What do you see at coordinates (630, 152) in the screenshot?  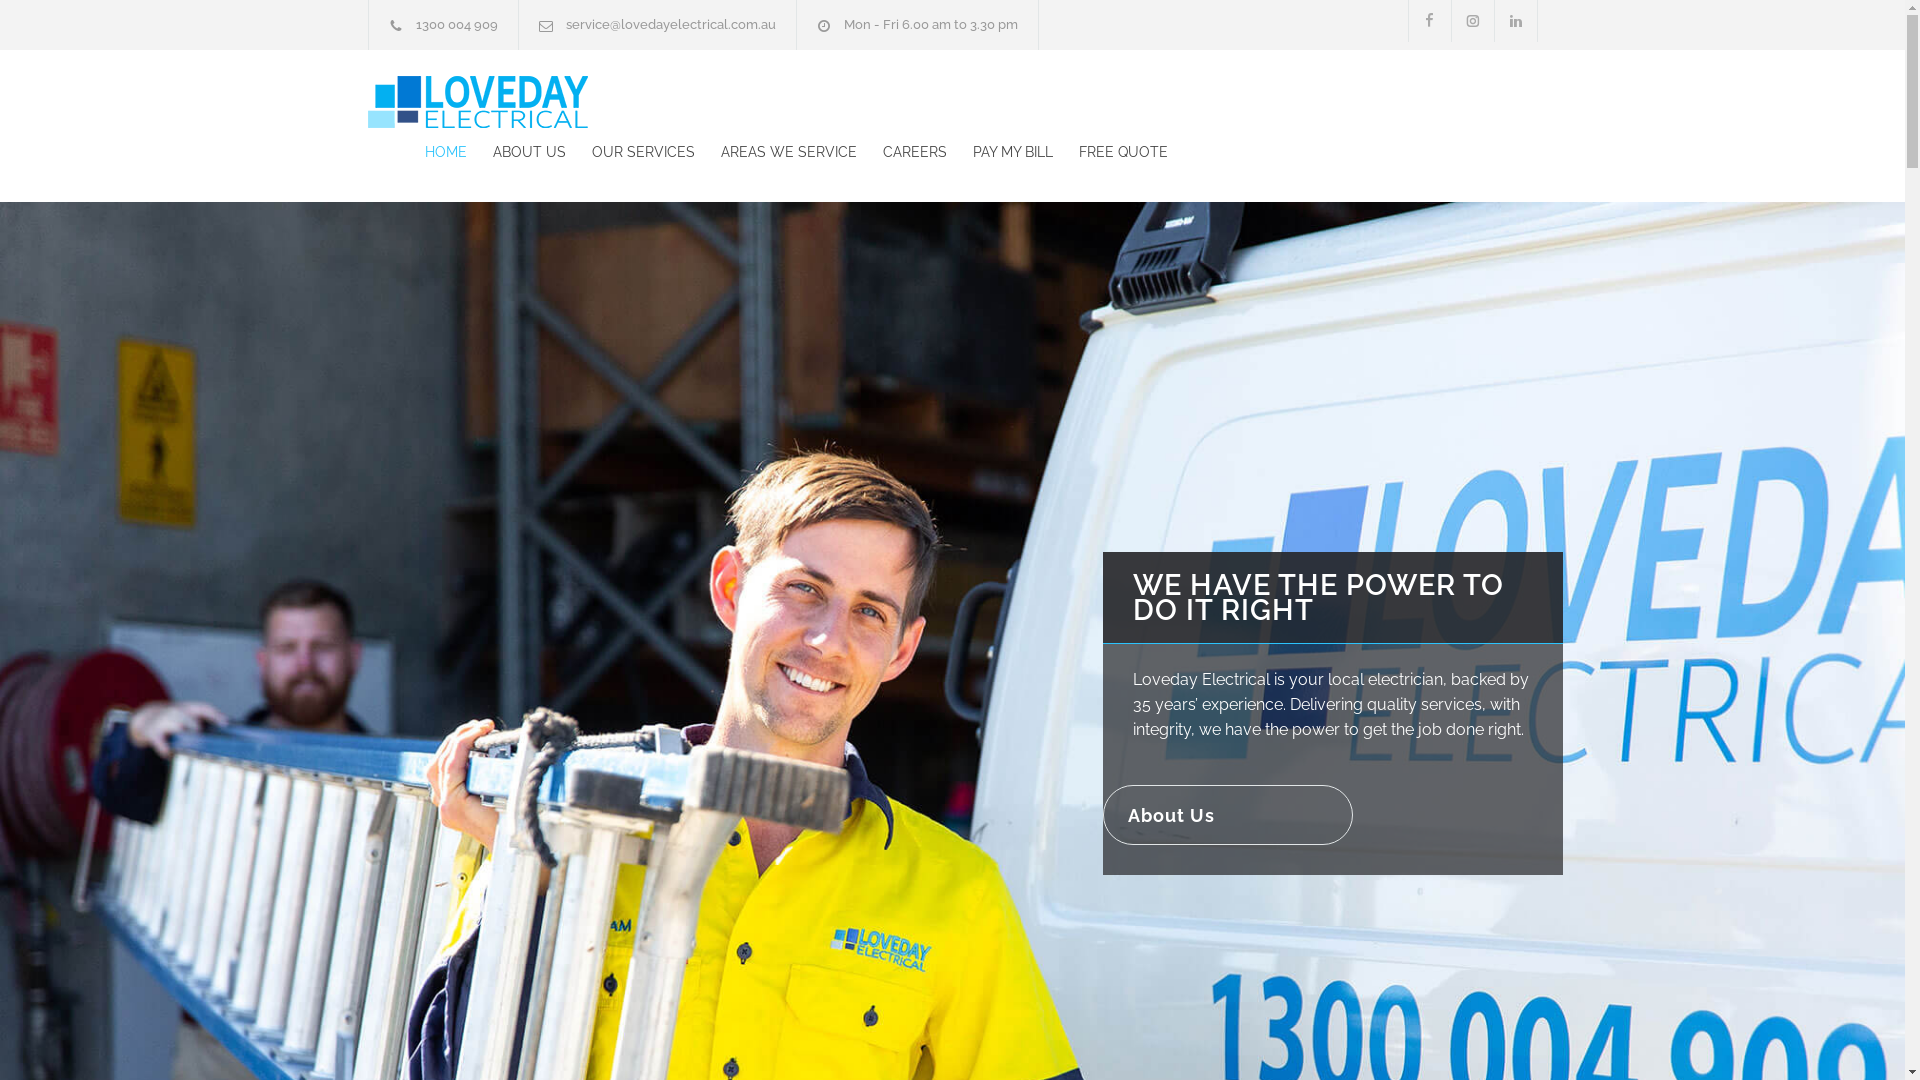 I see `OUR SERVICES` at bounding box center [630, 152].